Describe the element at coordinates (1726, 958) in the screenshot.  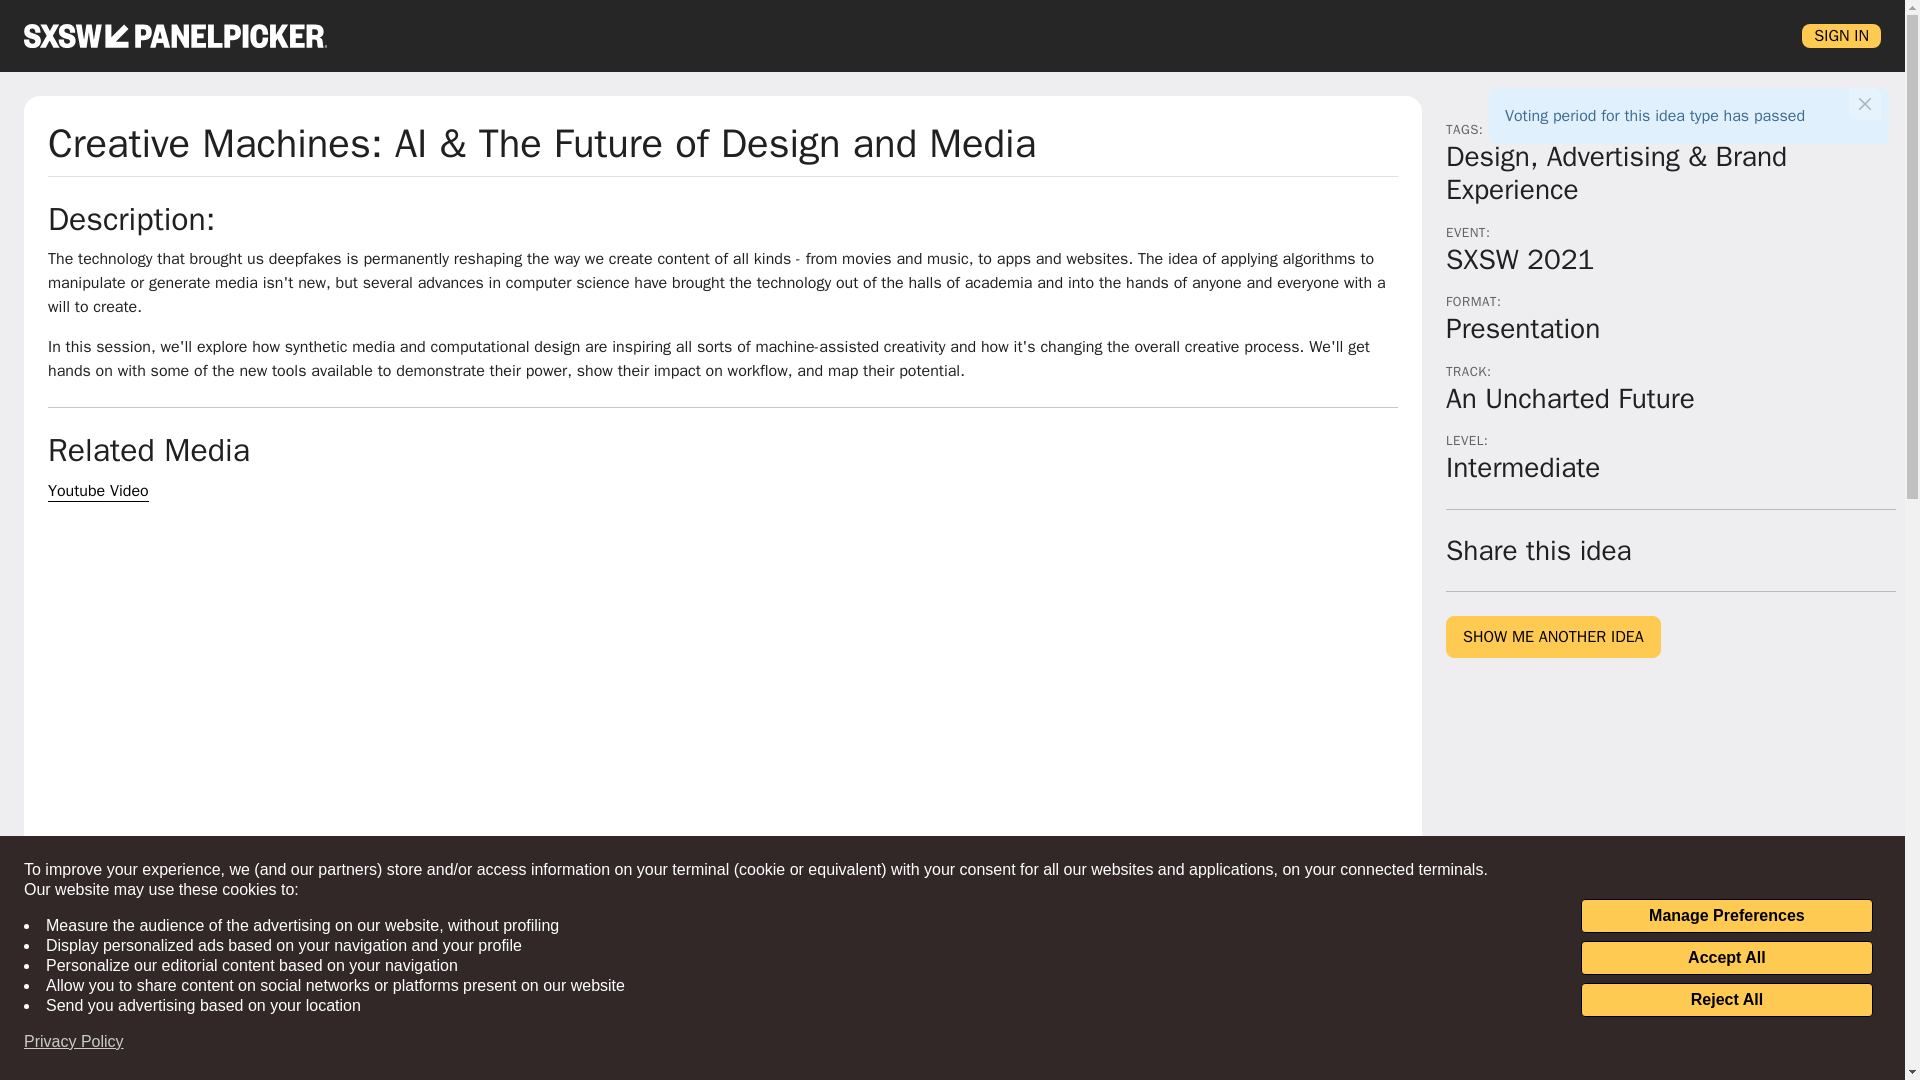
I see `Accept All` at that location.